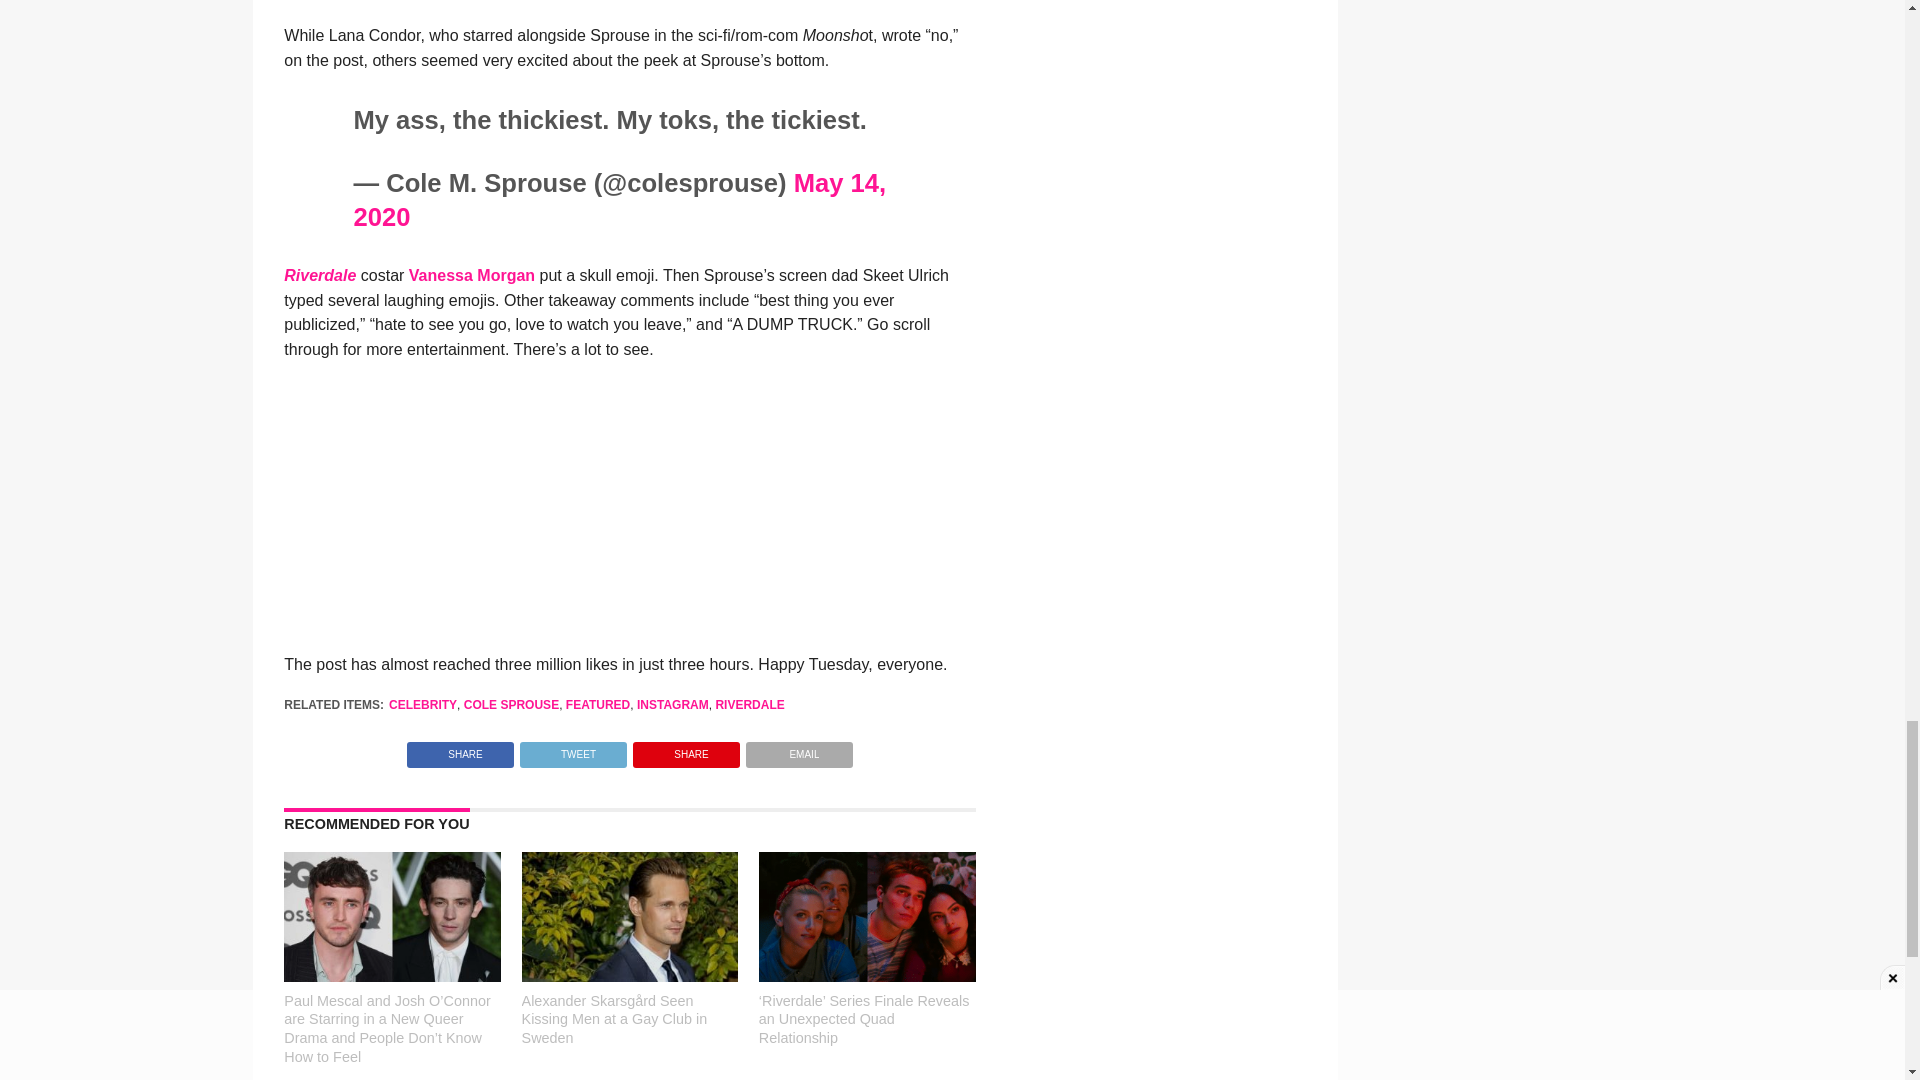  What do you see at coordinates (686, 749) in the screenshot?
I see `Pin This Post` at bounding box center [686, 749].